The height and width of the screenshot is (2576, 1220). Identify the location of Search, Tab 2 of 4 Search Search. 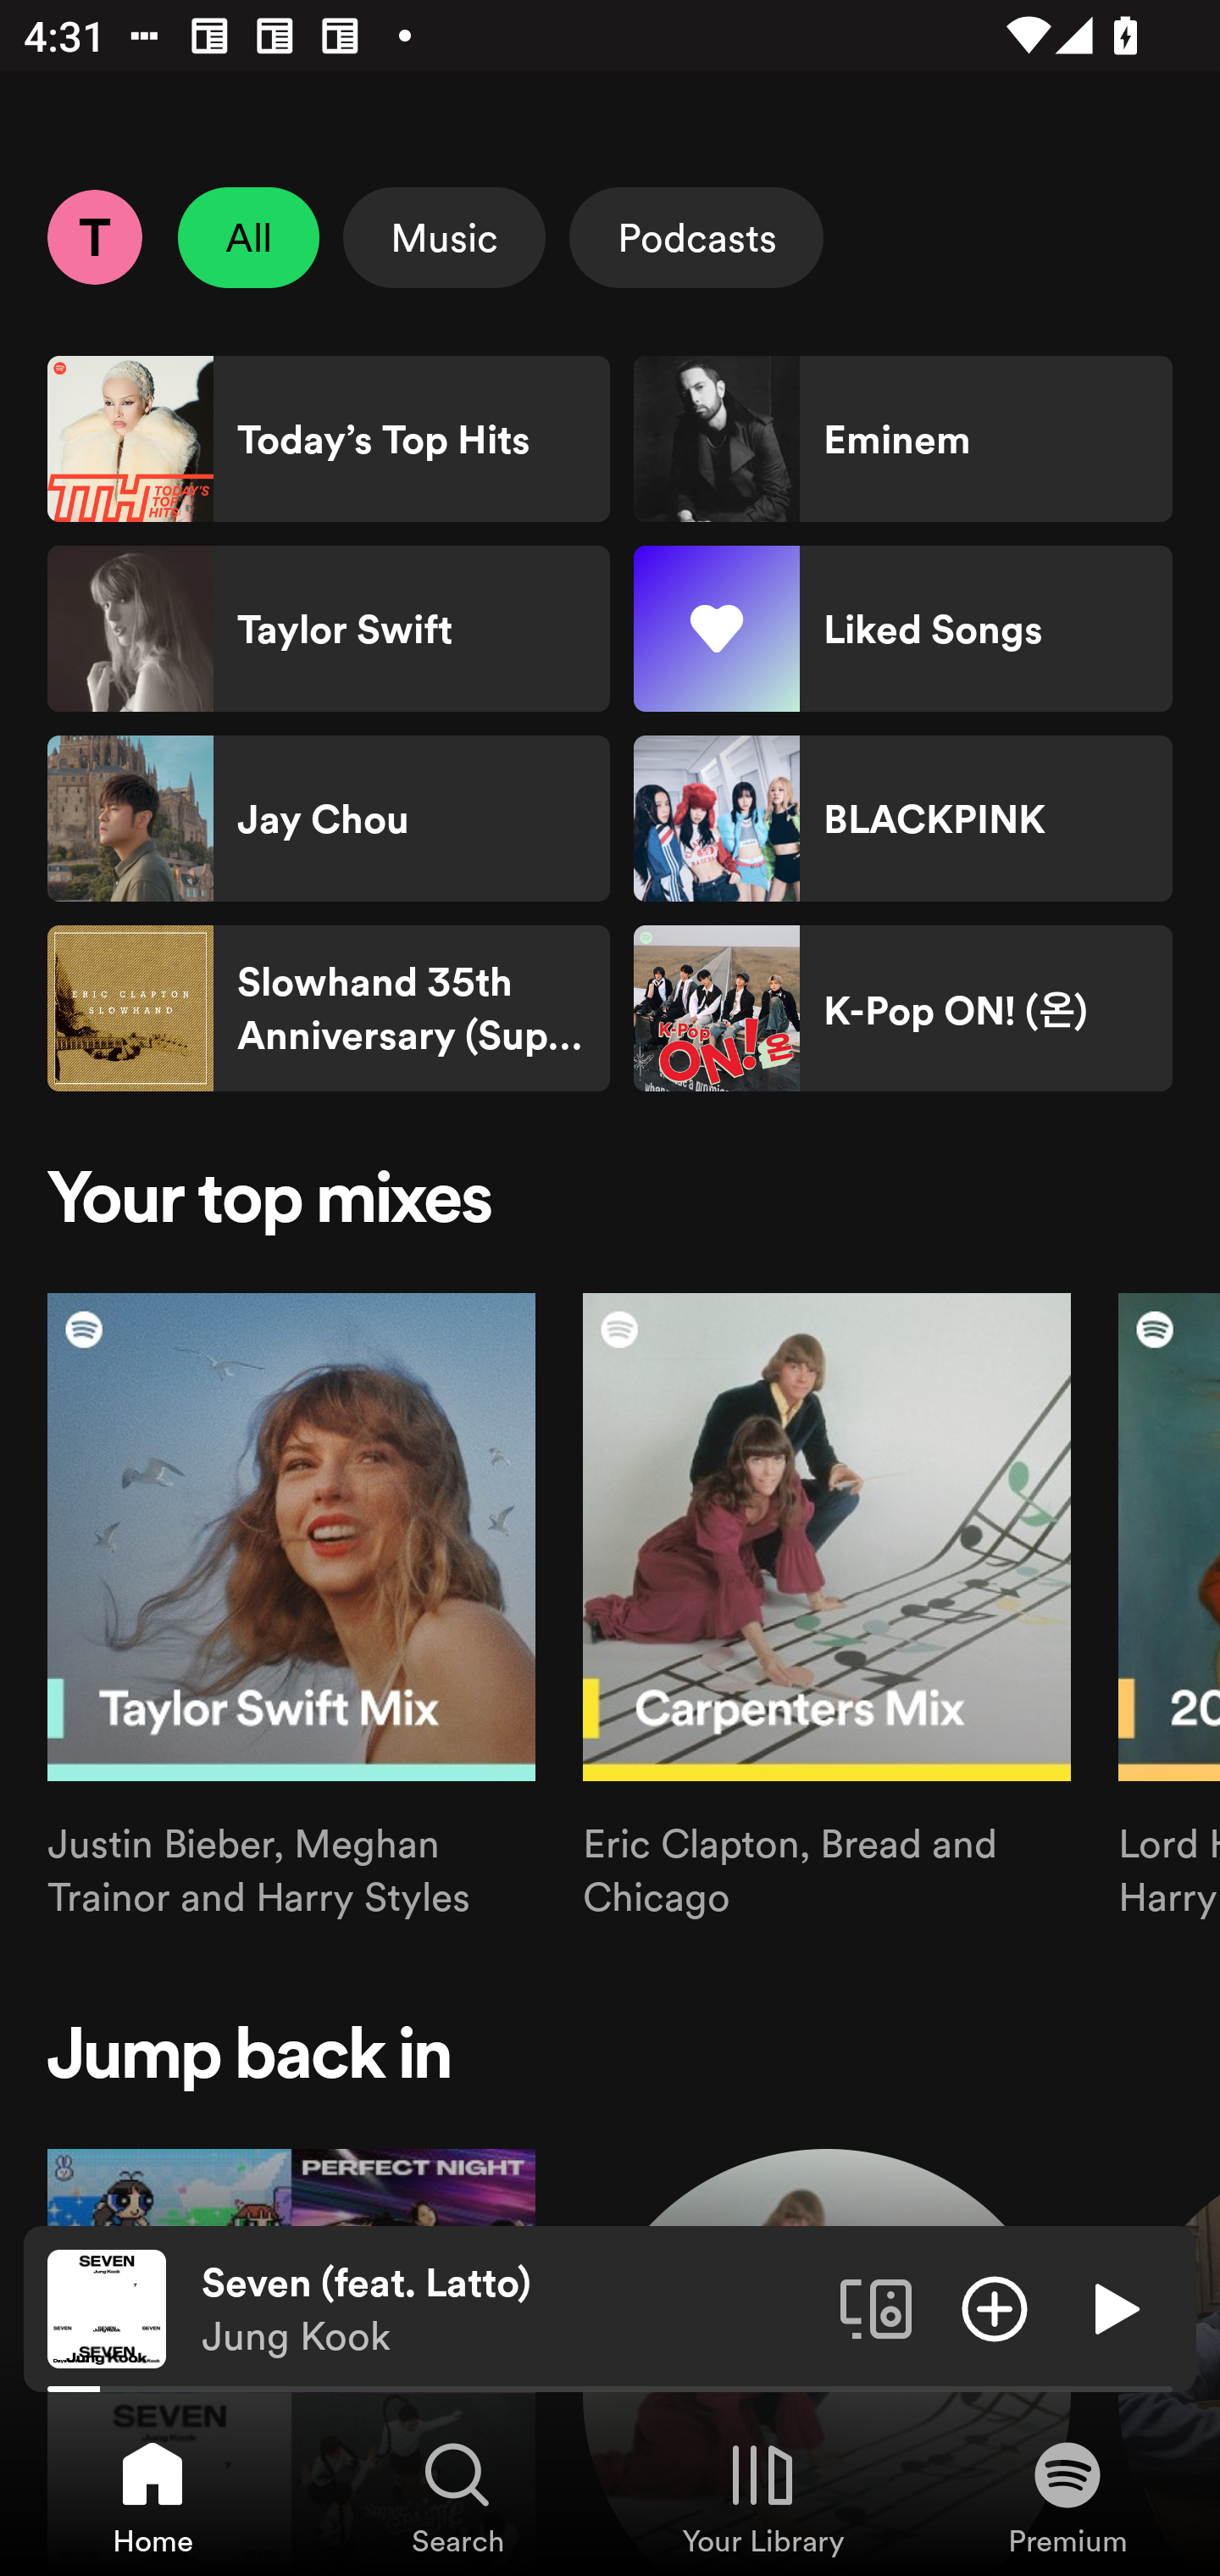
(457, 2496).